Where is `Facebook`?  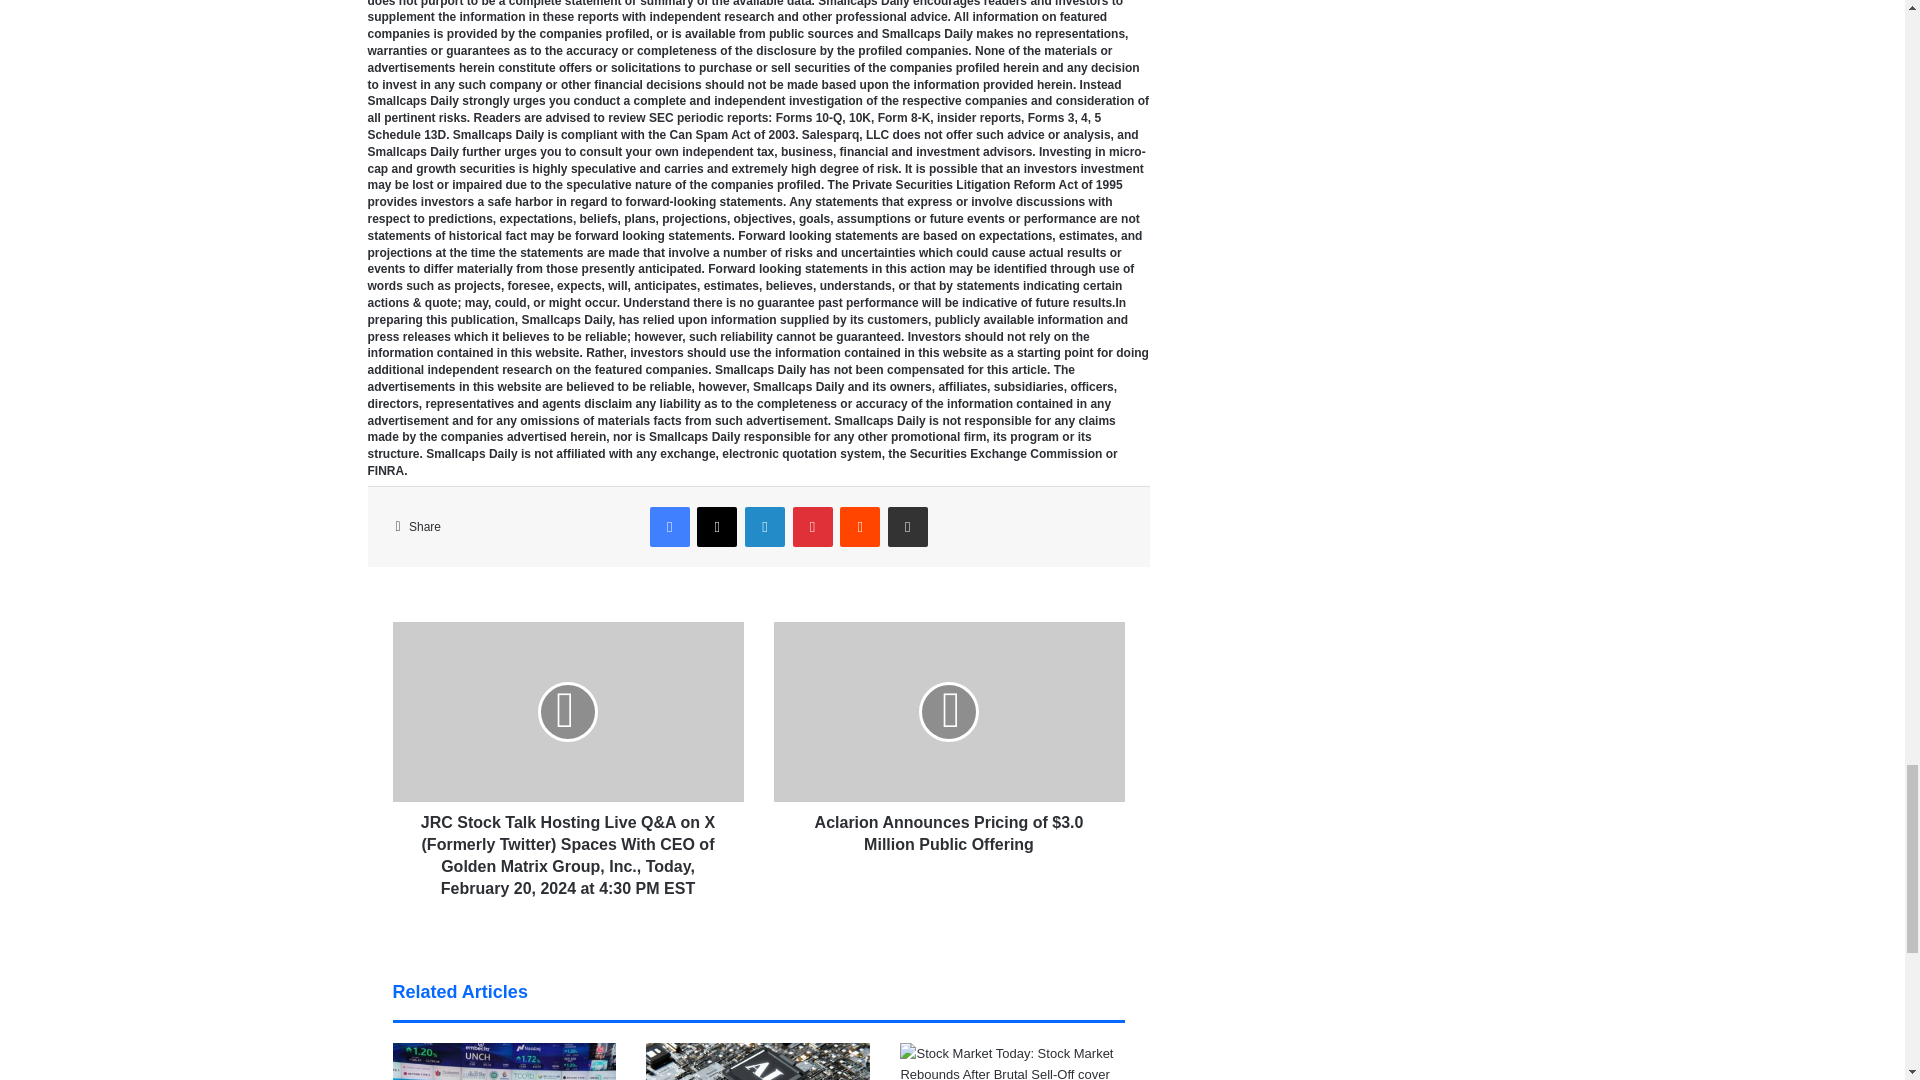 Facebook is located at coordinates (670, 526).